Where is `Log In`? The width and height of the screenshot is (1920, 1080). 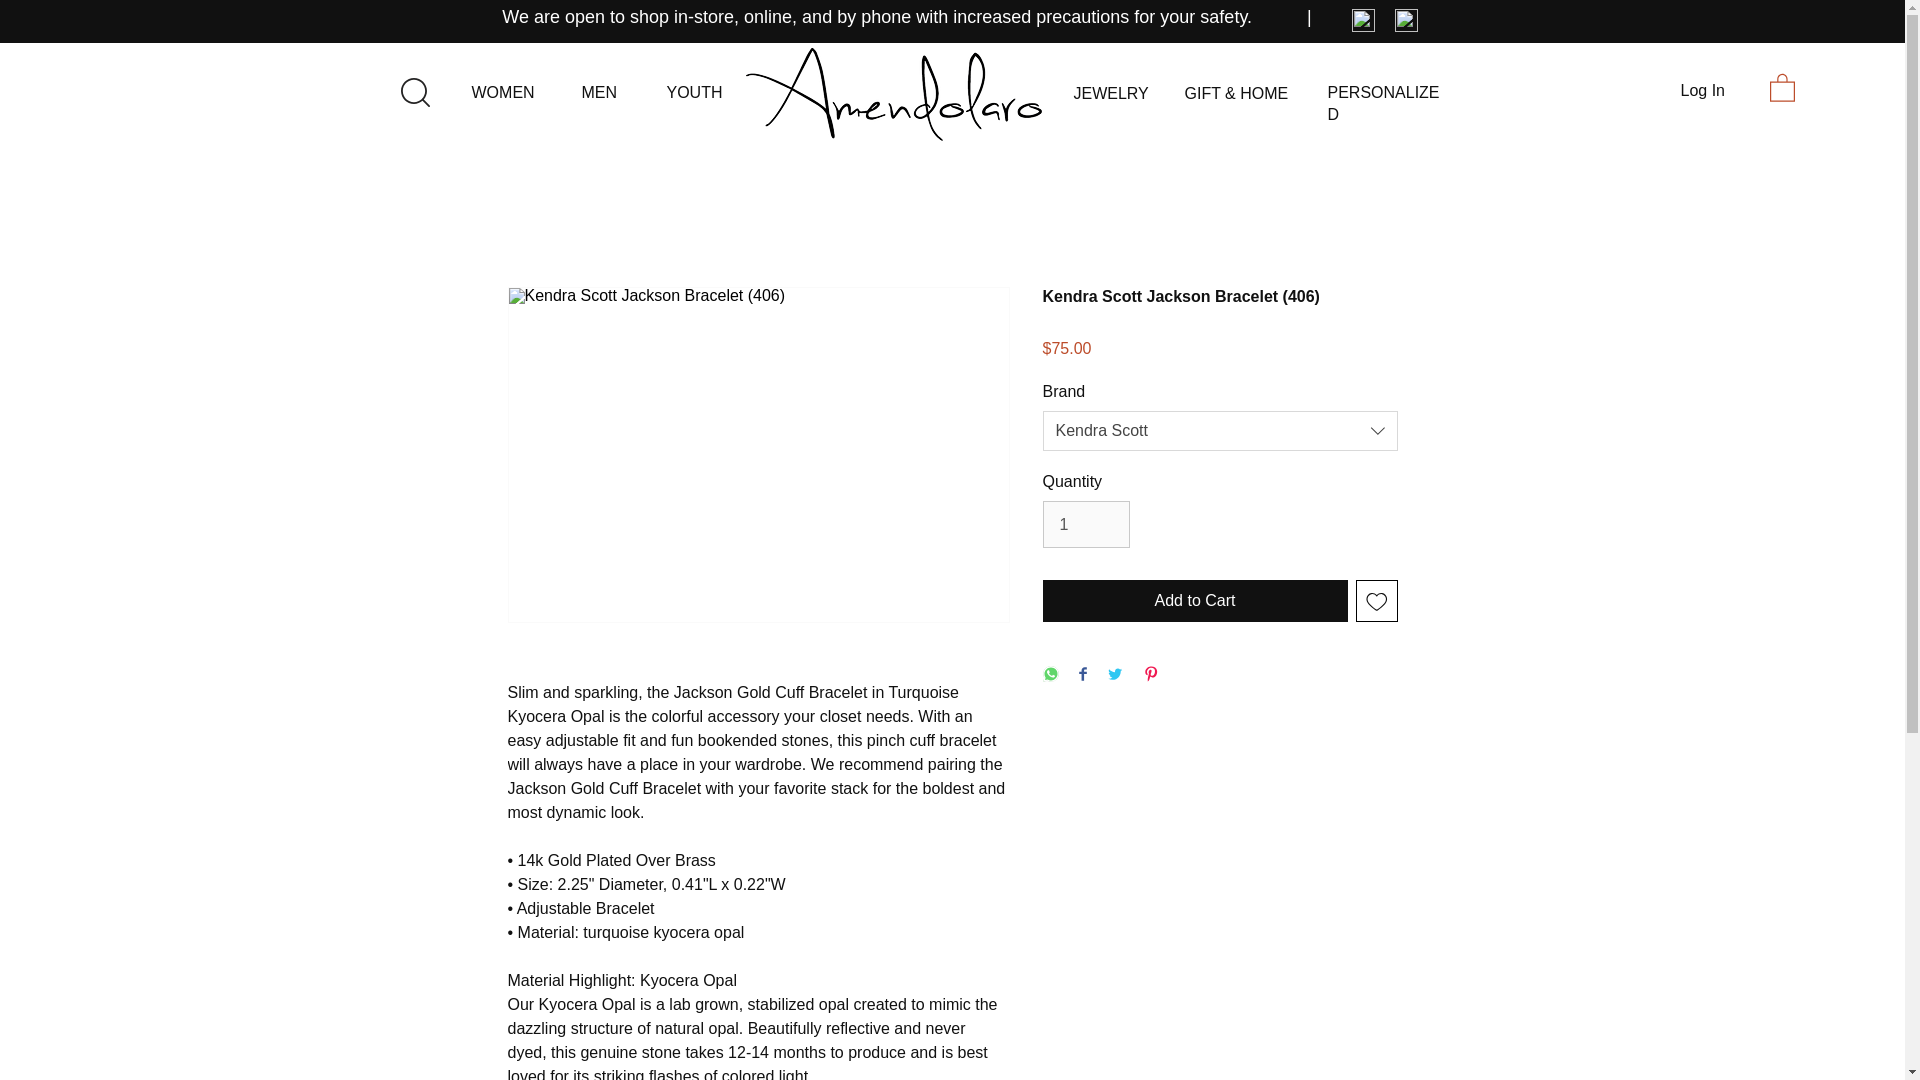
Log In is located at coordinates (1702, 91).